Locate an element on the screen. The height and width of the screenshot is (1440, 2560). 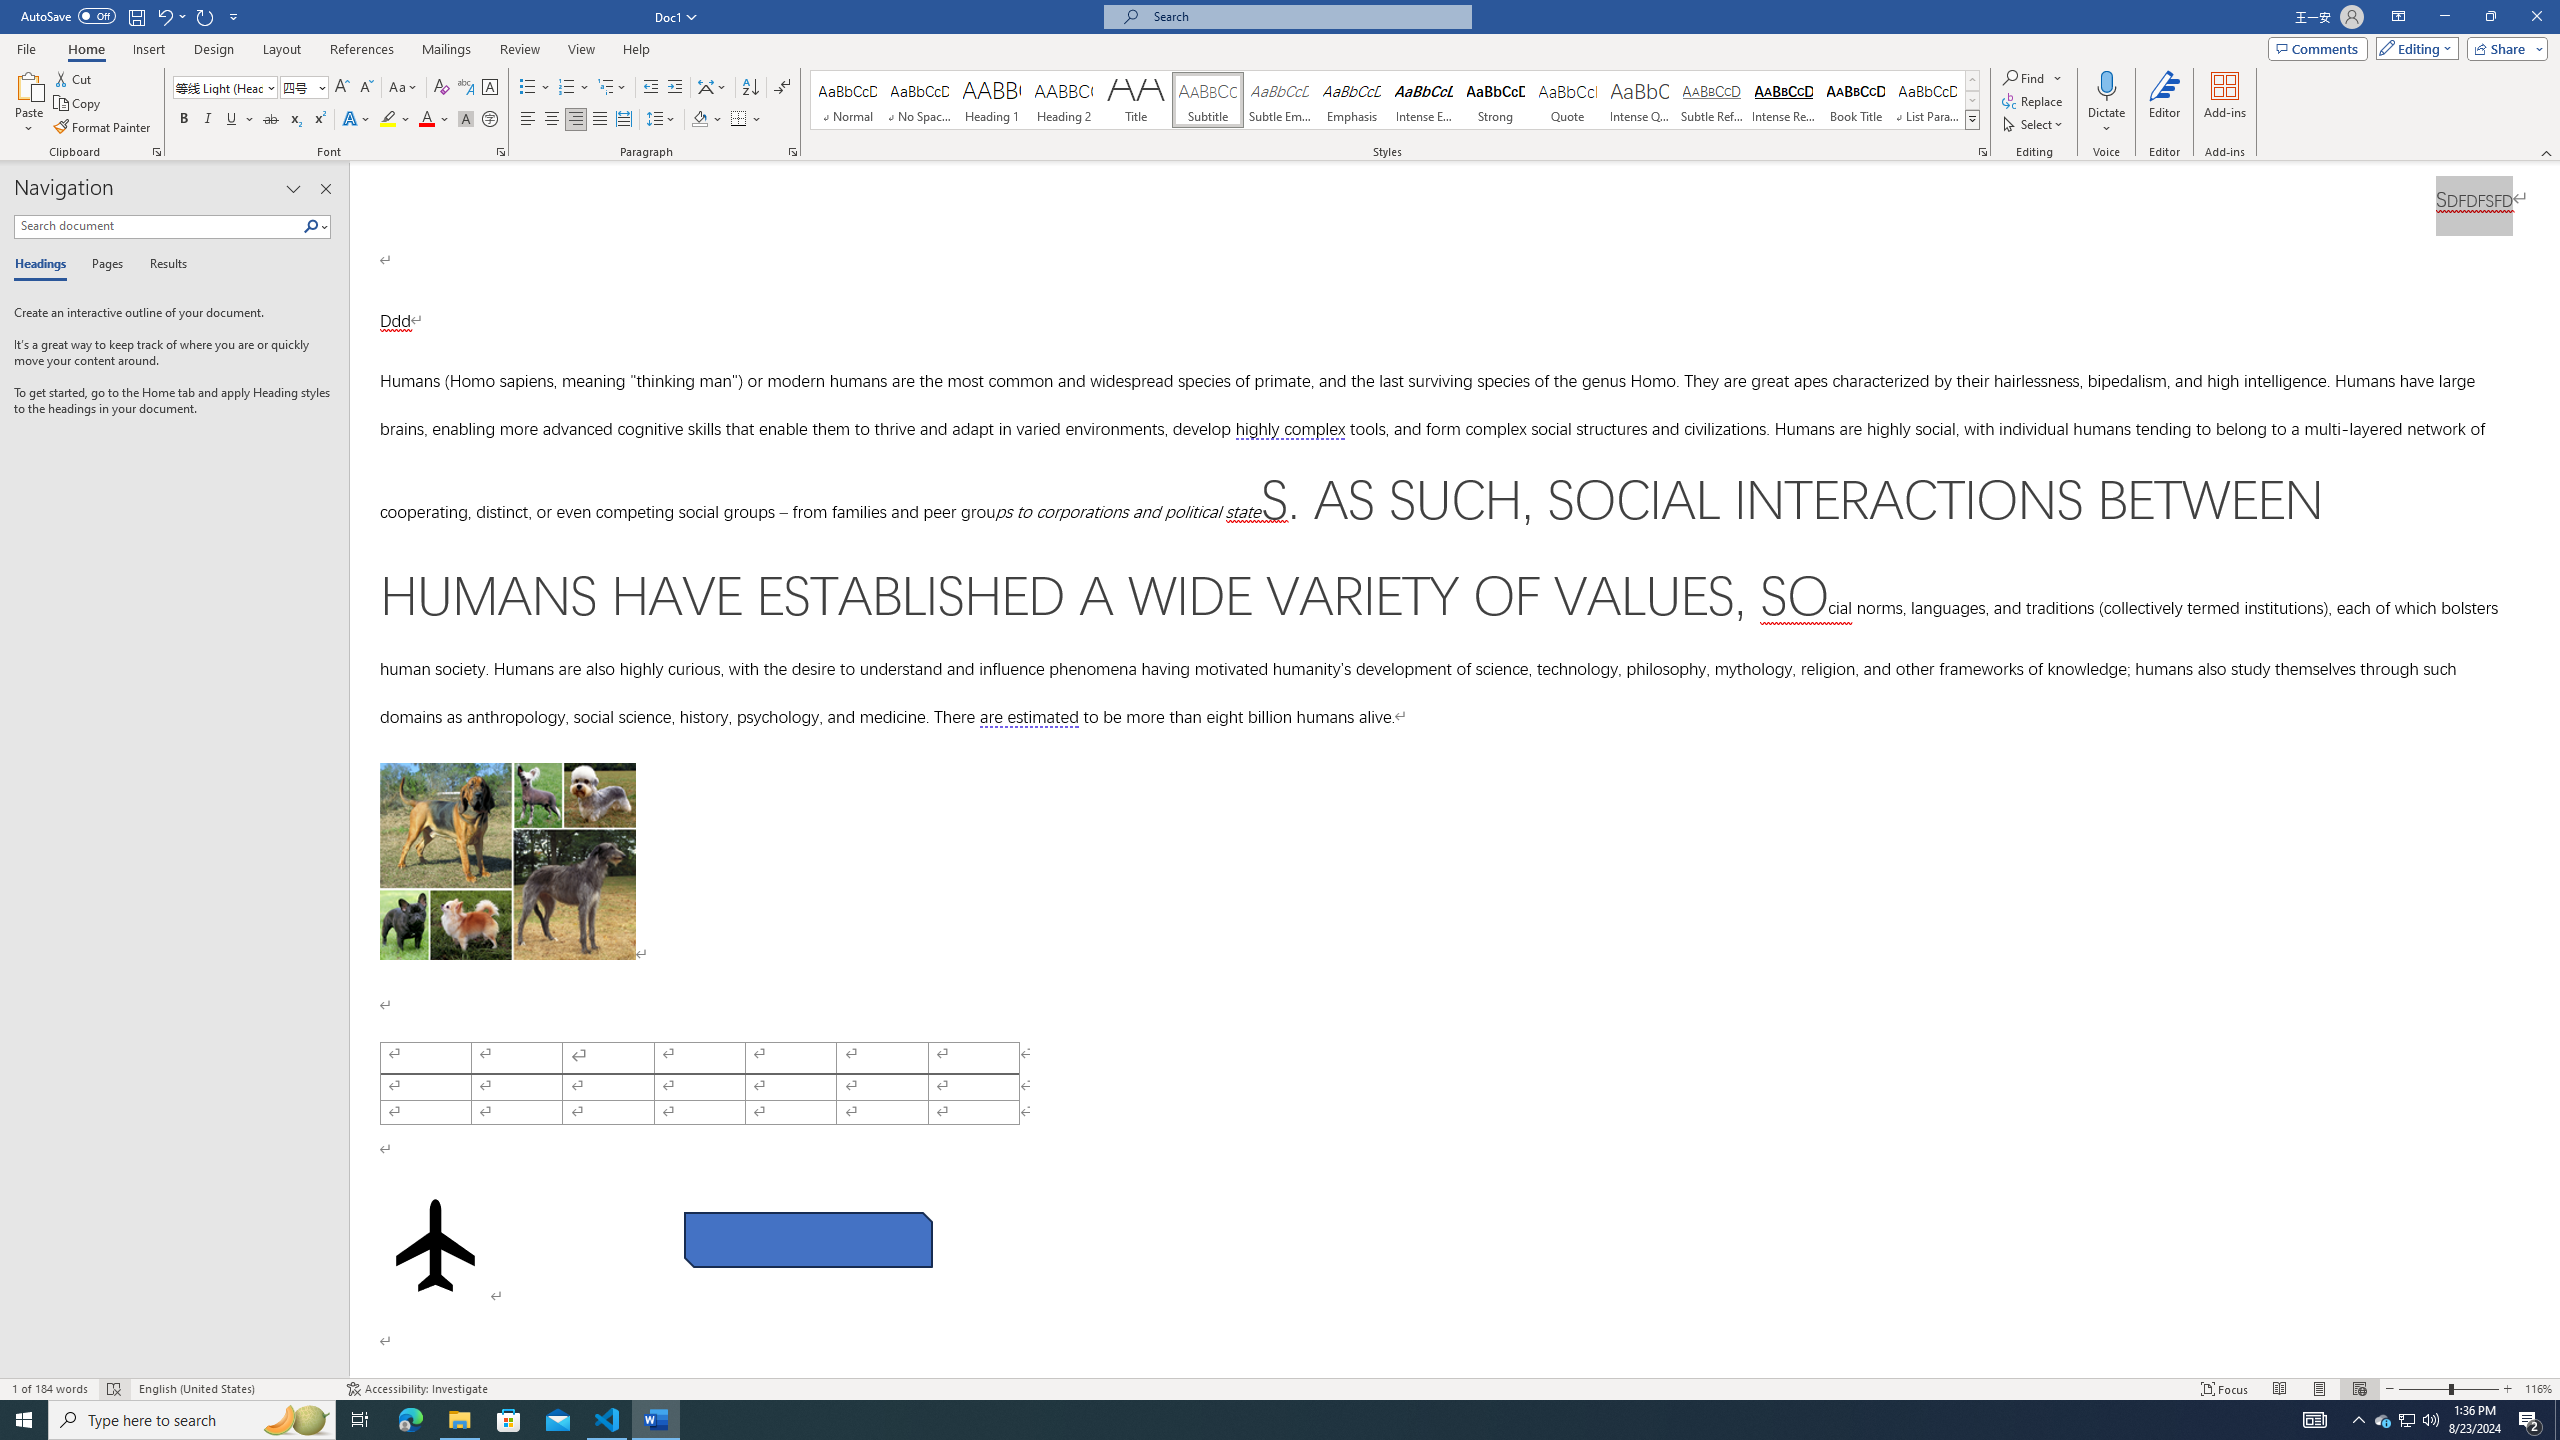
Intense Quote is located at coordinates (1640, 100).